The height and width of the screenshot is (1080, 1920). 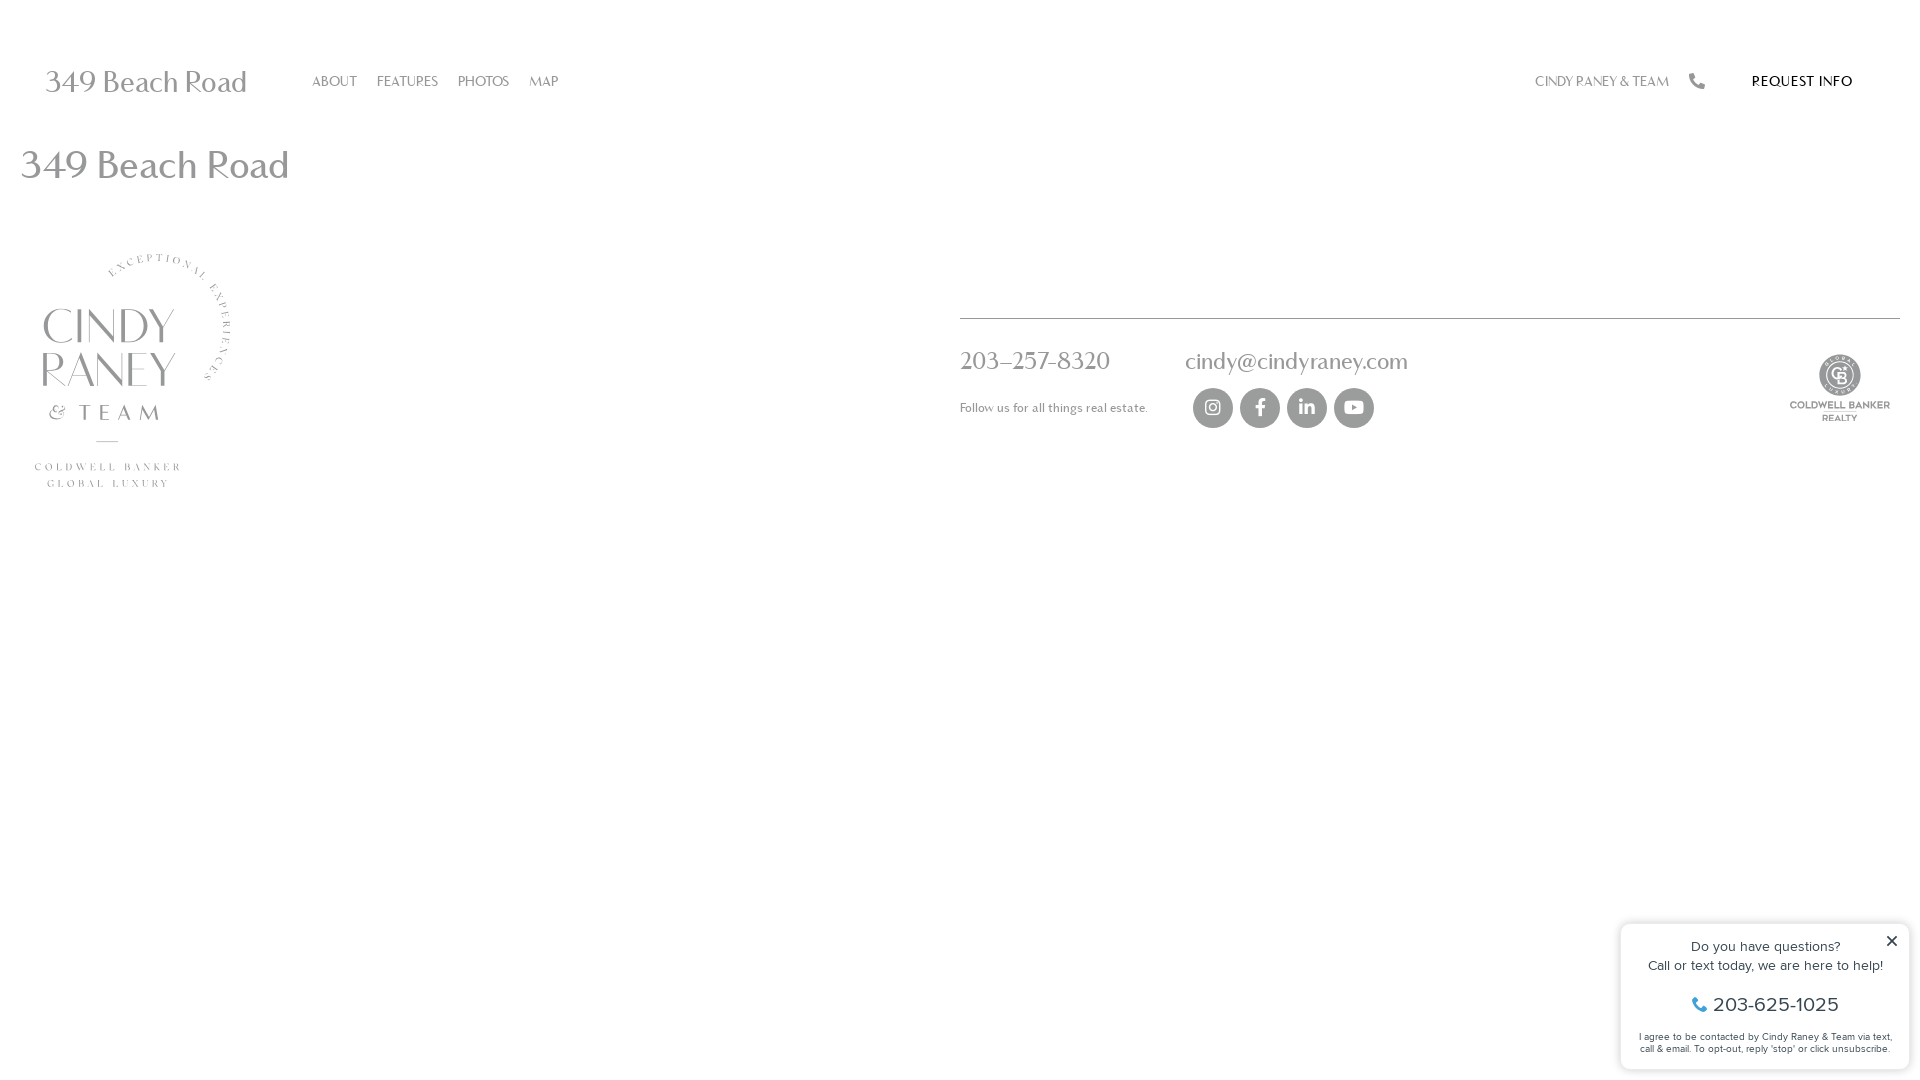 What do you see at coordinates (154, 164) in the screenshot?
I see `349 Beach Road` at bounding box center [154, 164].